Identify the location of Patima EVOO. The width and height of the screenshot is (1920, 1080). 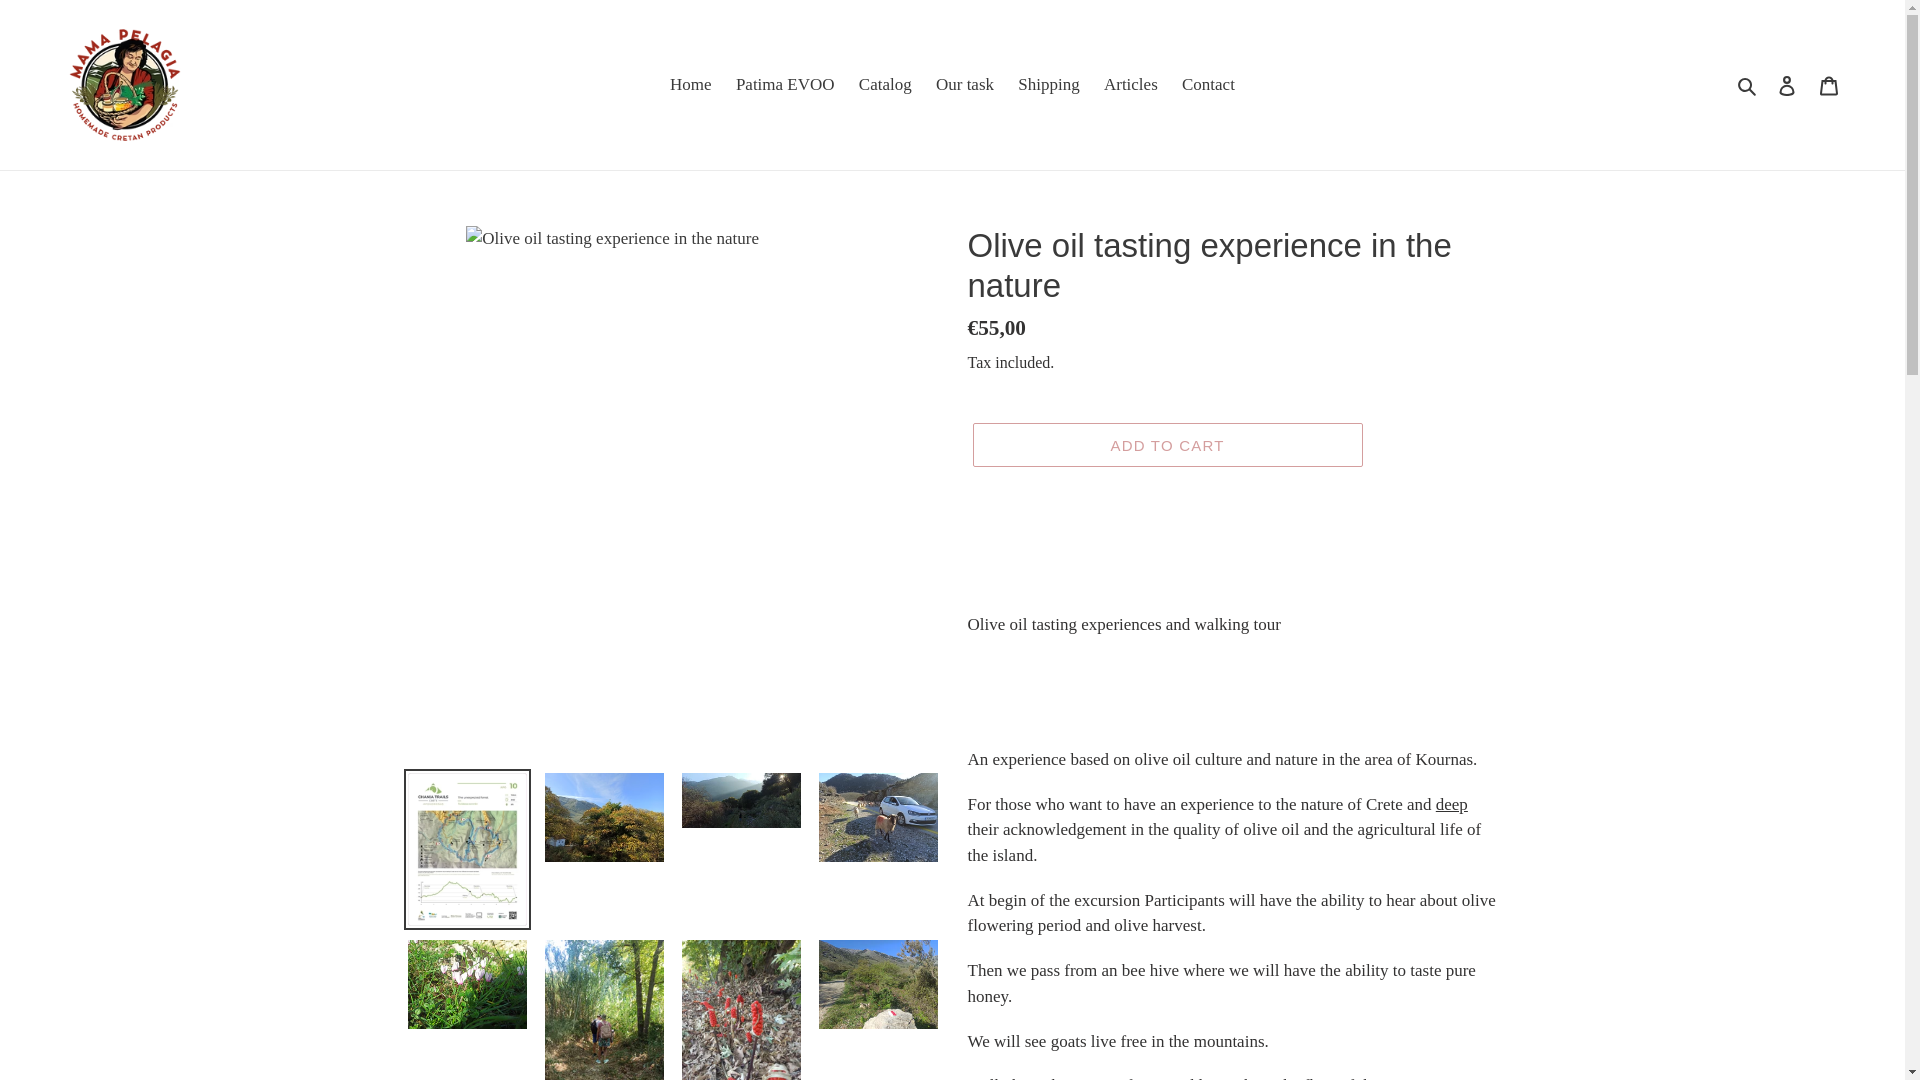
(784, 85).